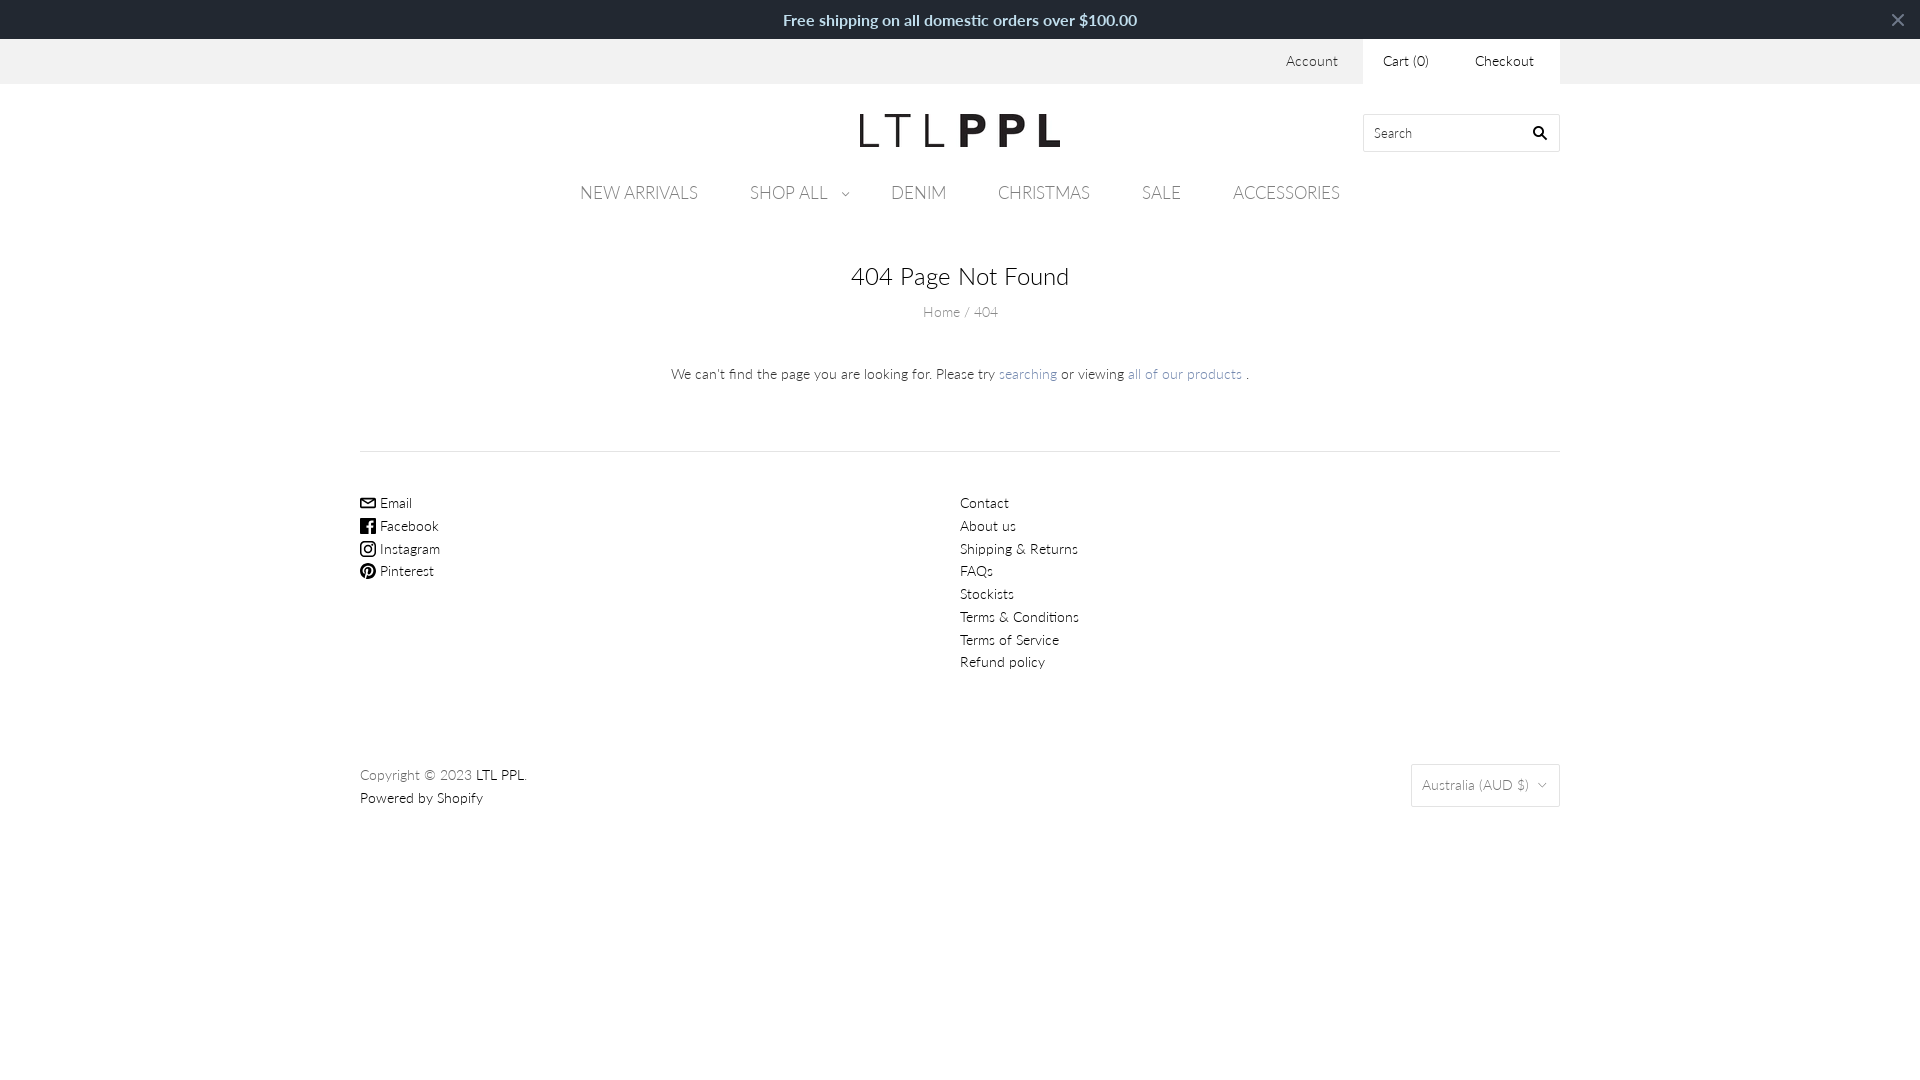 Image resolution: width=1920 pixels, height=1080 pixels. What do you see at coordinates (1486, 786) in the screenshot?
I see `Australia (AUD $)` at bounding box center [1486, 786].